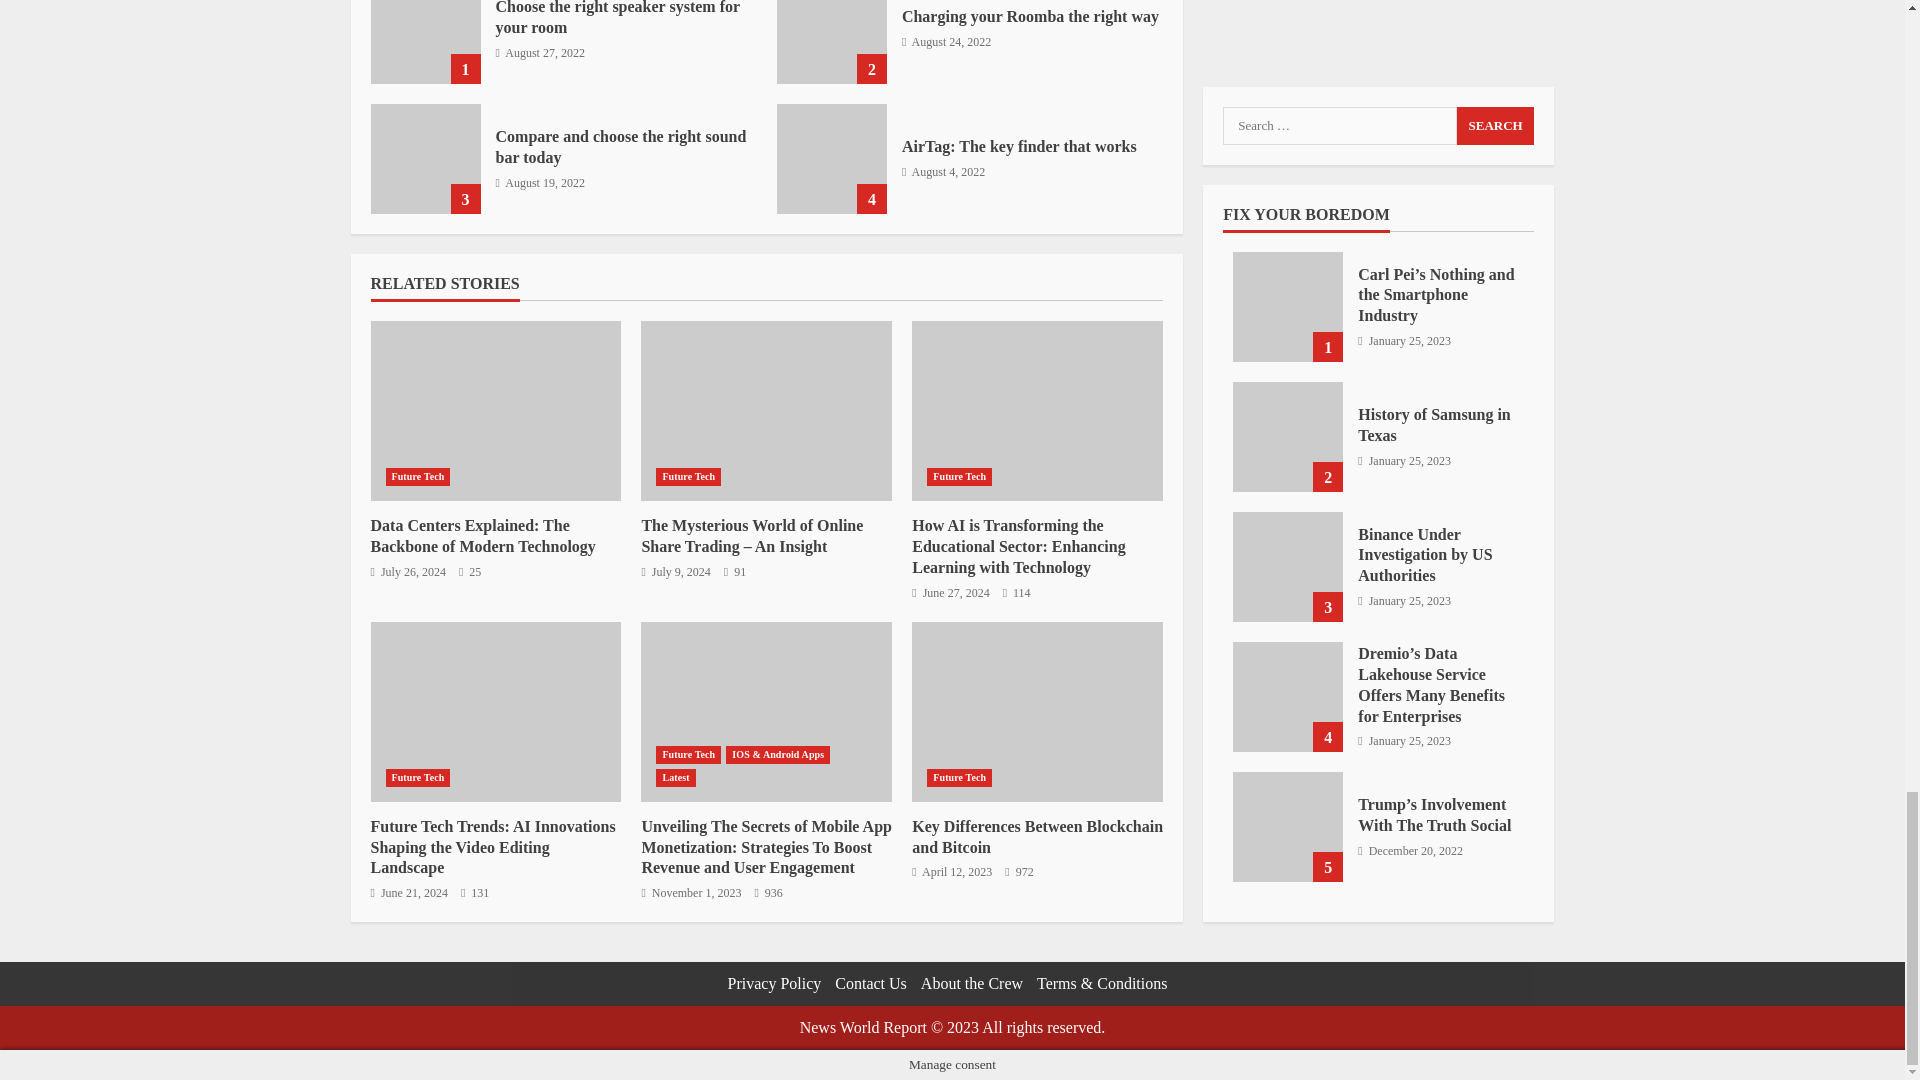  I want to click on 91, so click(734, 572).